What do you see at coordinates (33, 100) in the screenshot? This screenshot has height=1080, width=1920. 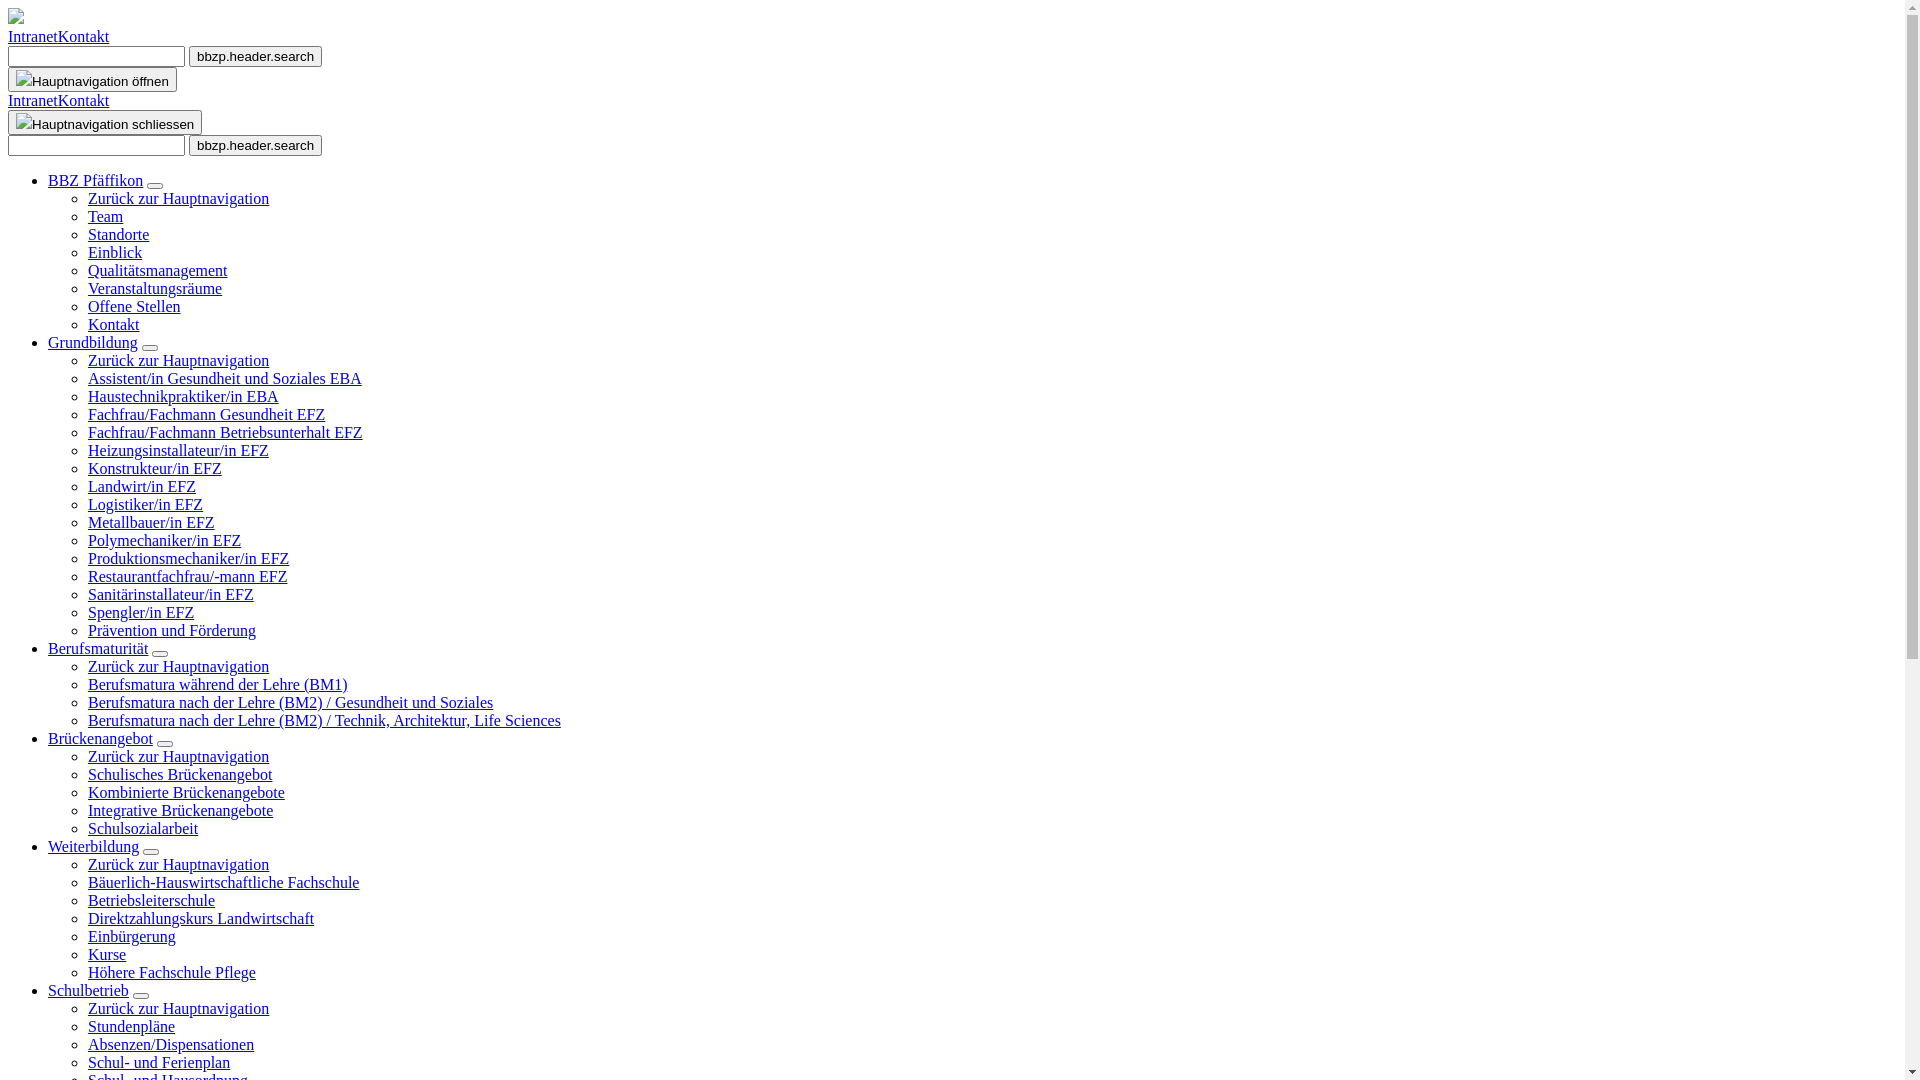 I see `Intranet` at bounding box center [33, 100].